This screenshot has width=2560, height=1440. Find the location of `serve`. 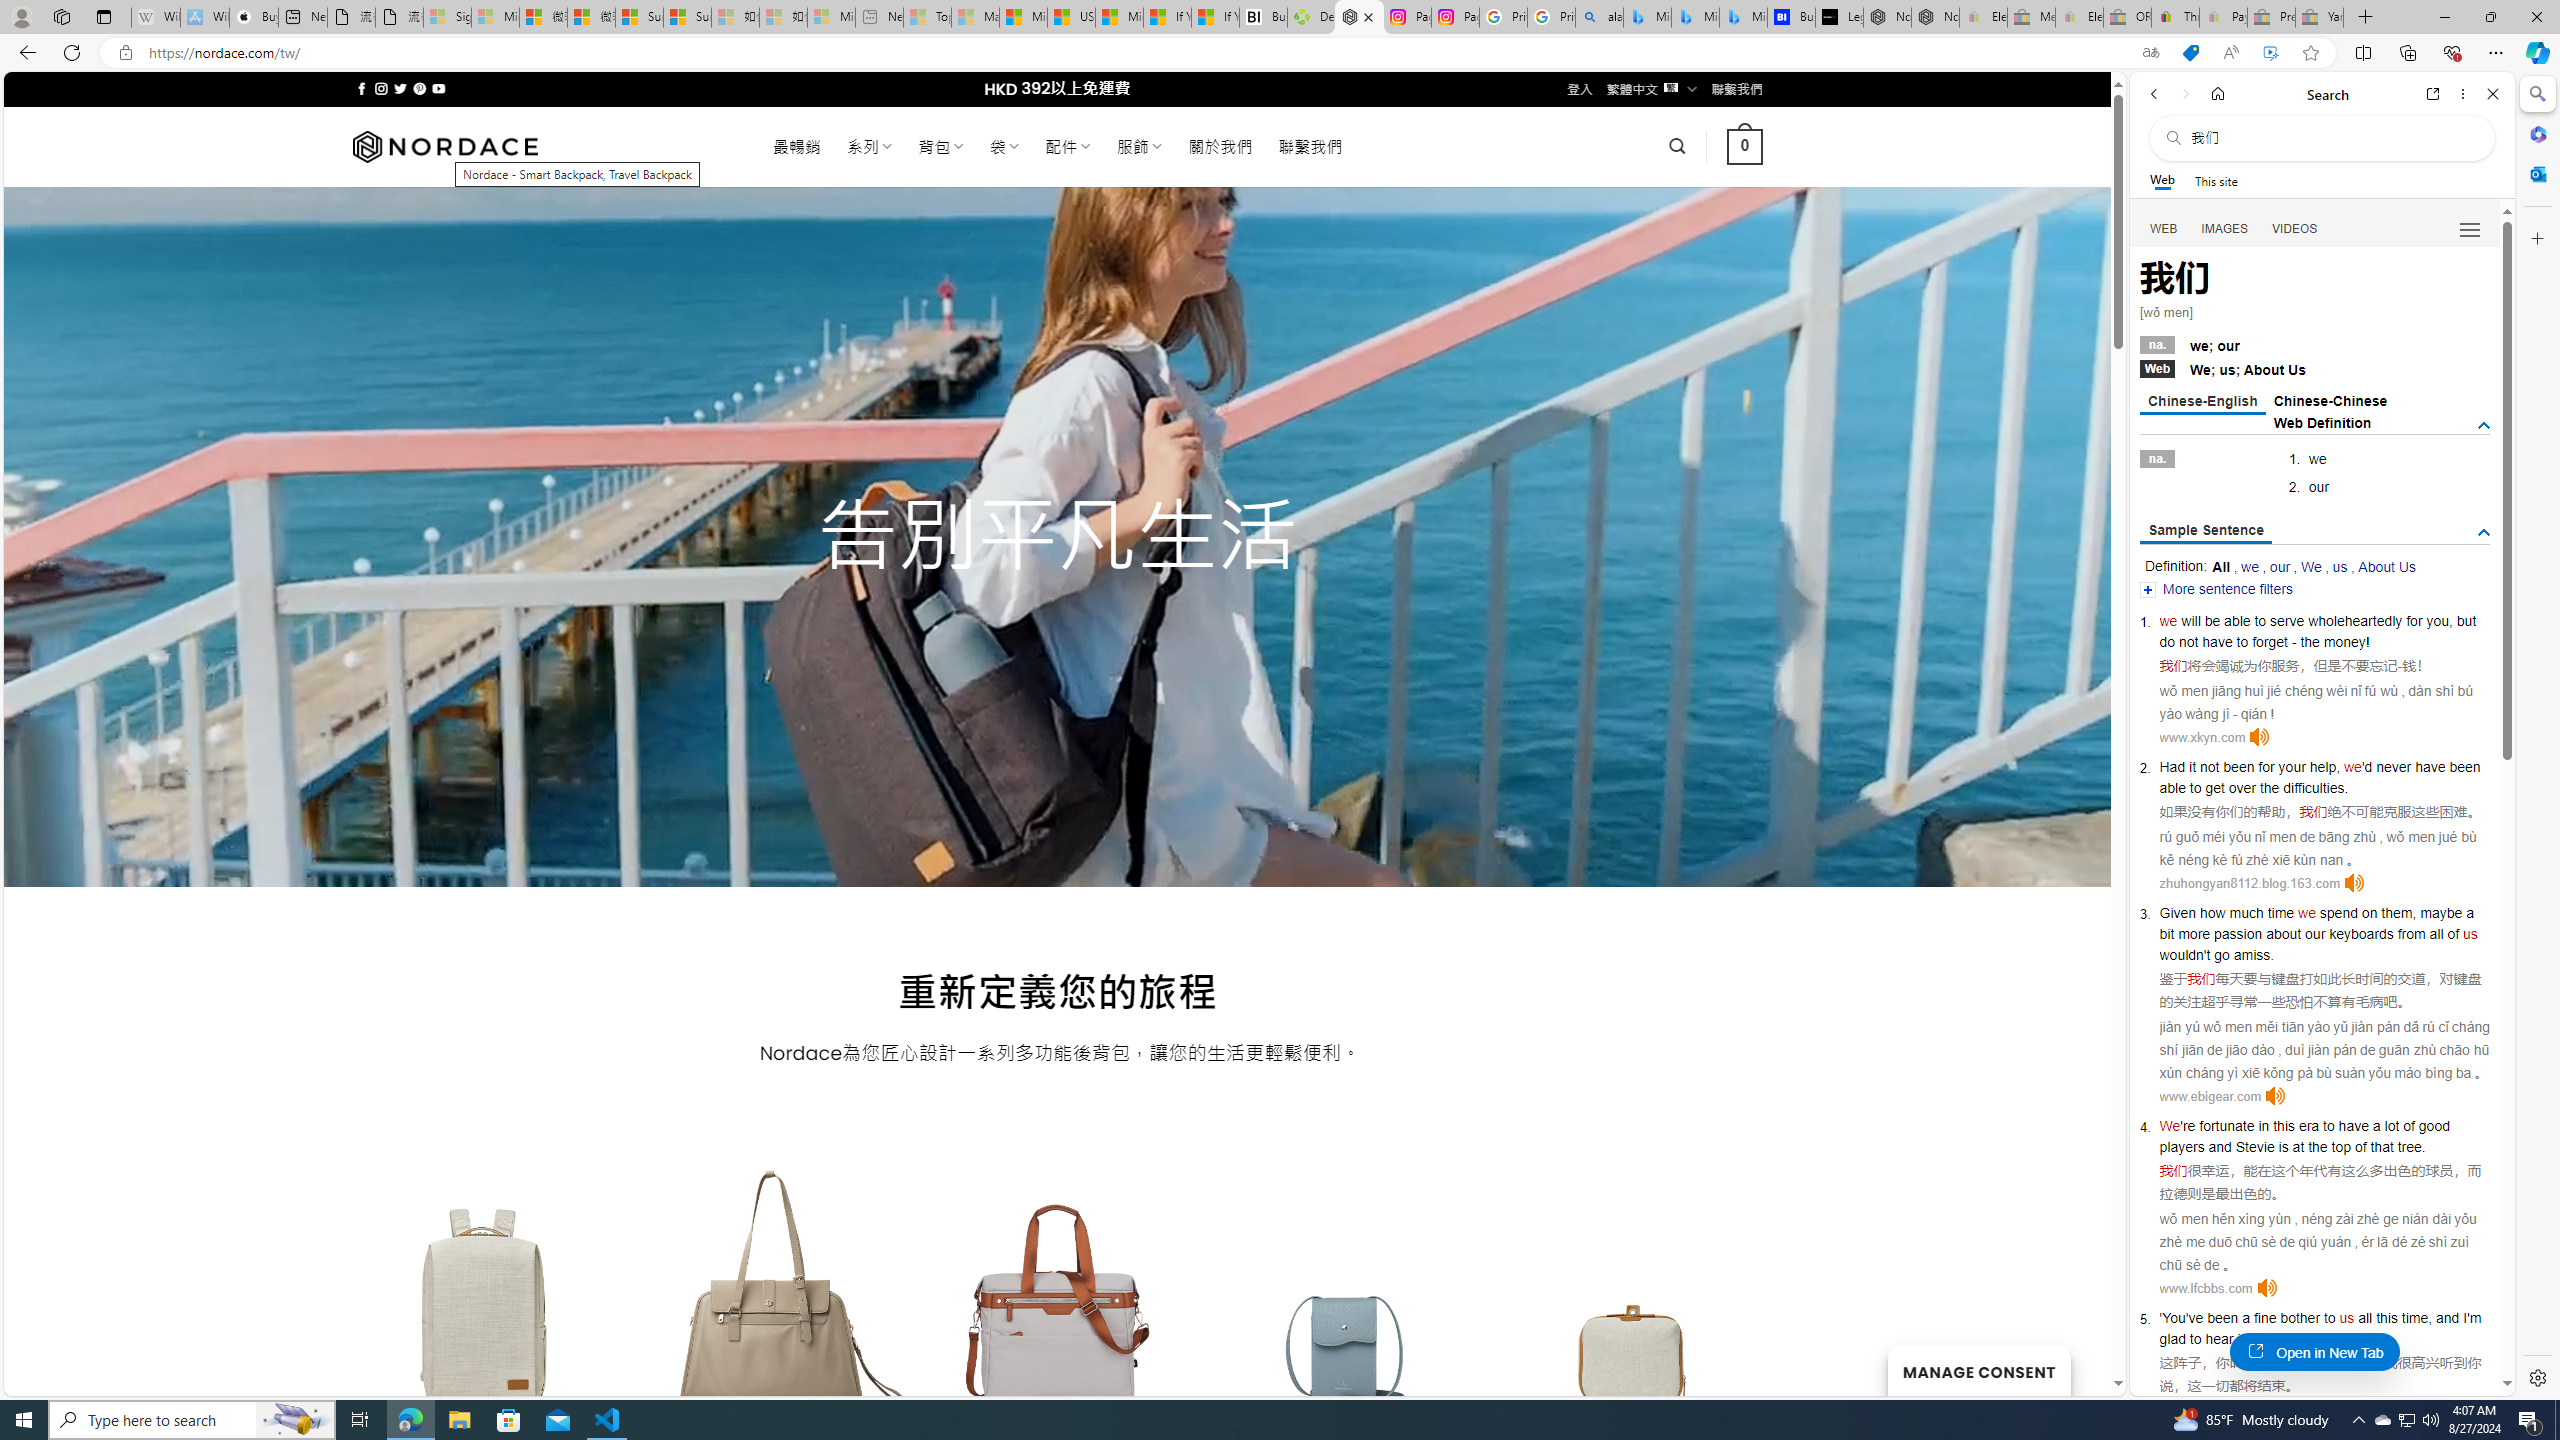

serve is located at coordinates (2287, 621).